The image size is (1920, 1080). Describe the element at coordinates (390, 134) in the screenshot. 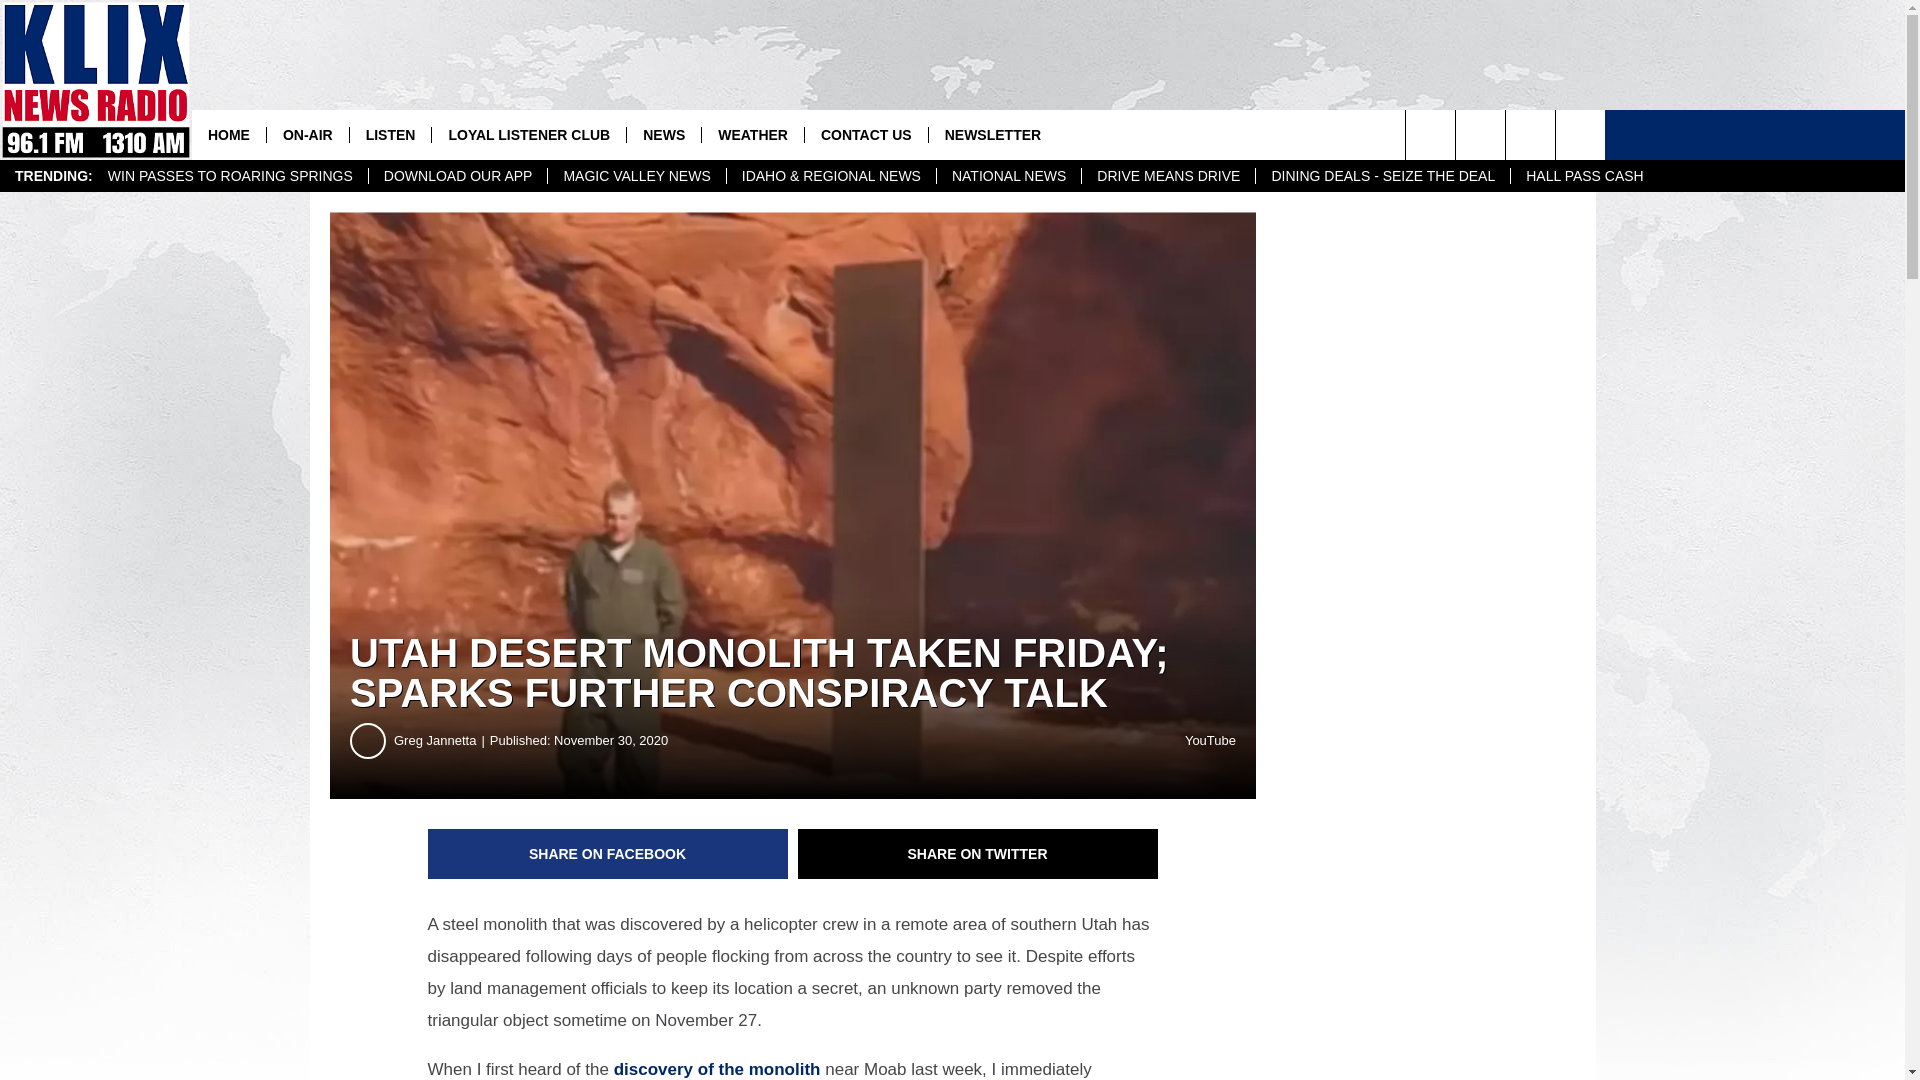

I see `LISTEN` at that location.